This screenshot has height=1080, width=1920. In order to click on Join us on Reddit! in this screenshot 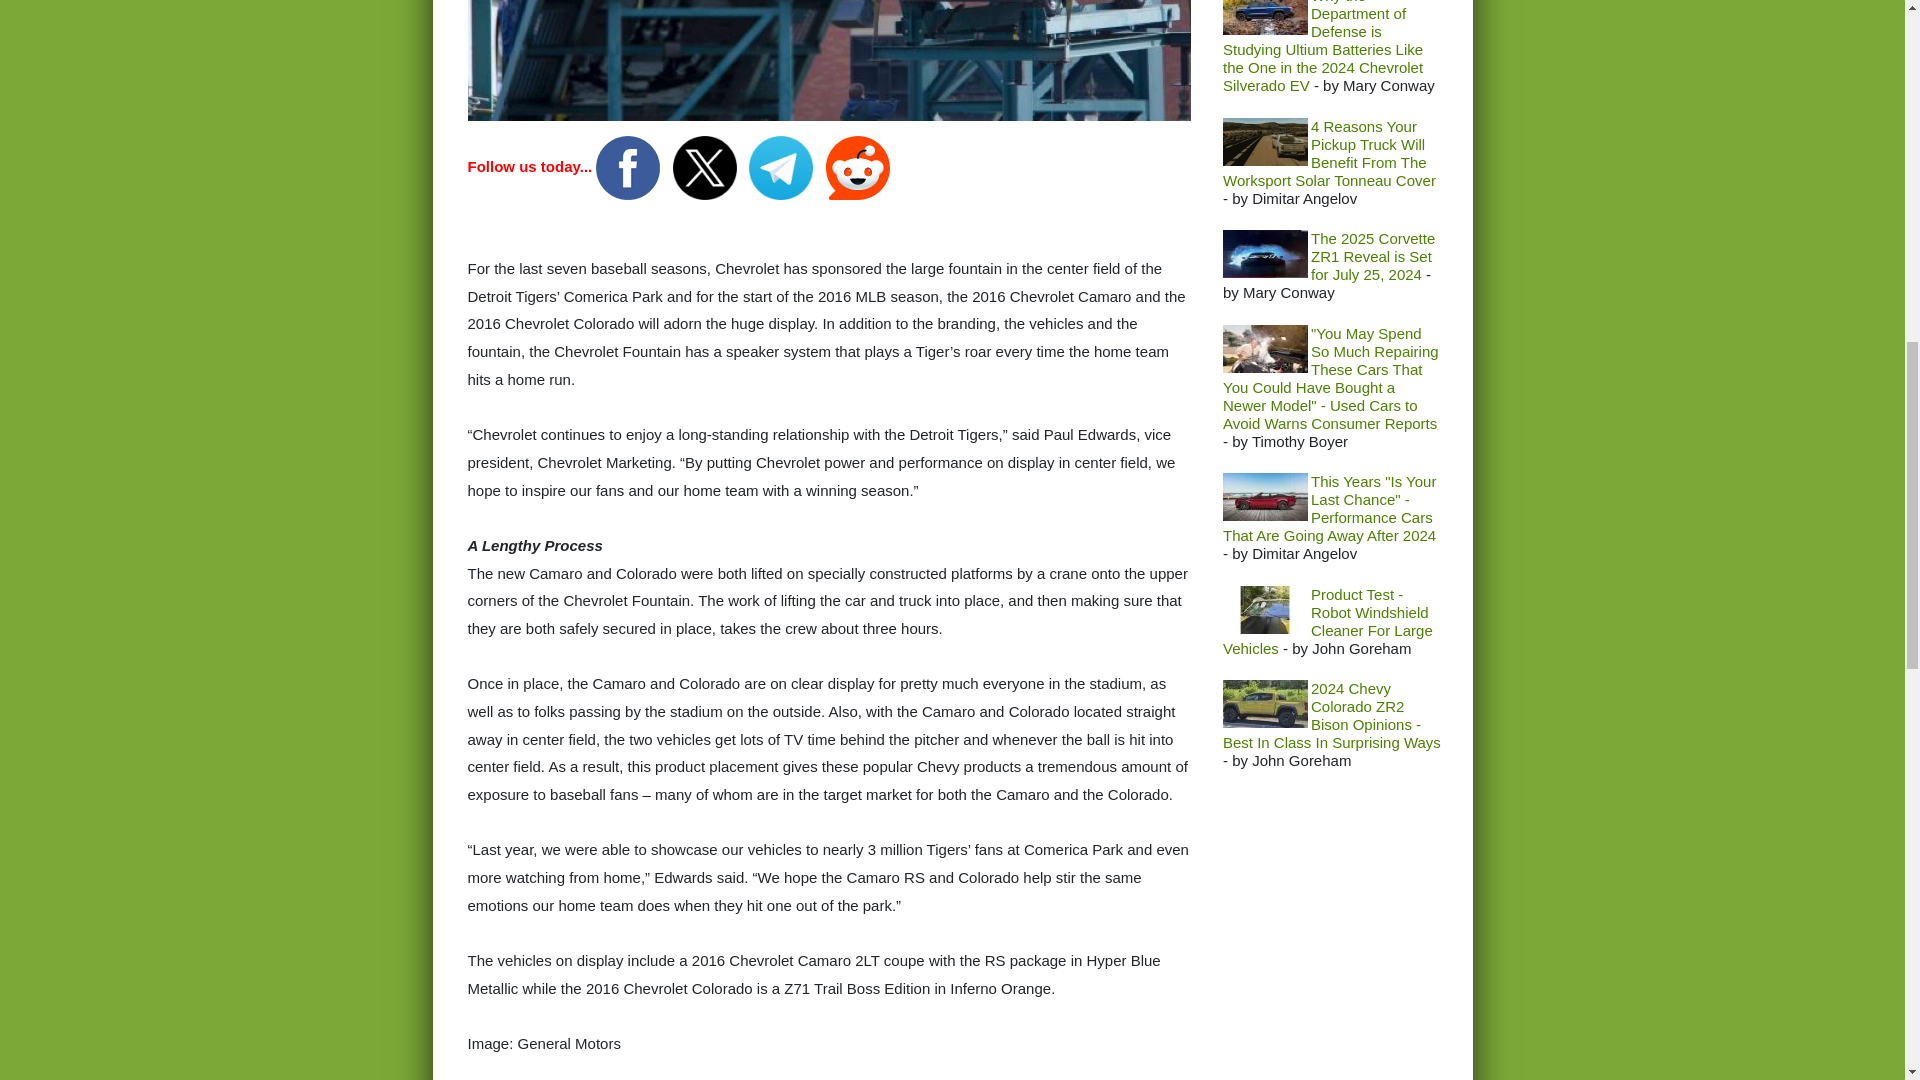, I will do `click(858, 166)`.